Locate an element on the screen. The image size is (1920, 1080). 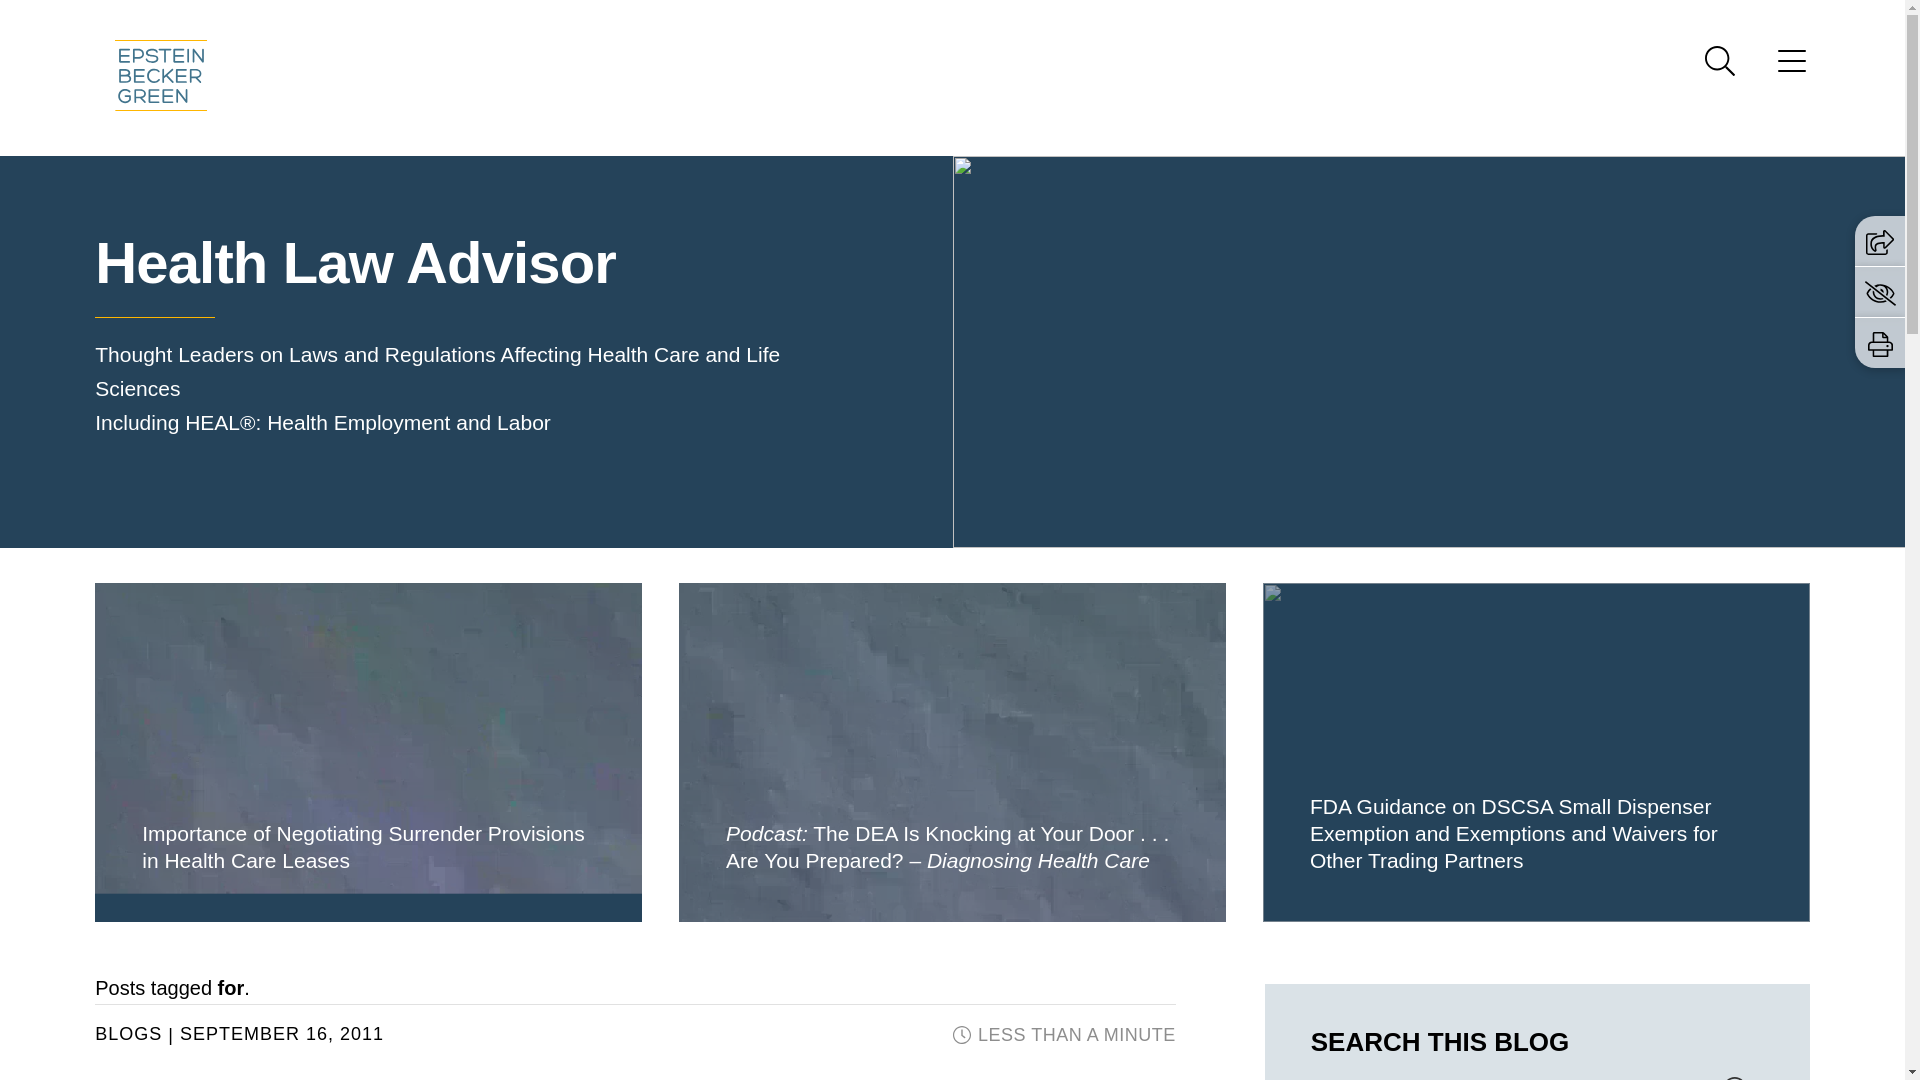
Search is located at coordinates (1720, 60).